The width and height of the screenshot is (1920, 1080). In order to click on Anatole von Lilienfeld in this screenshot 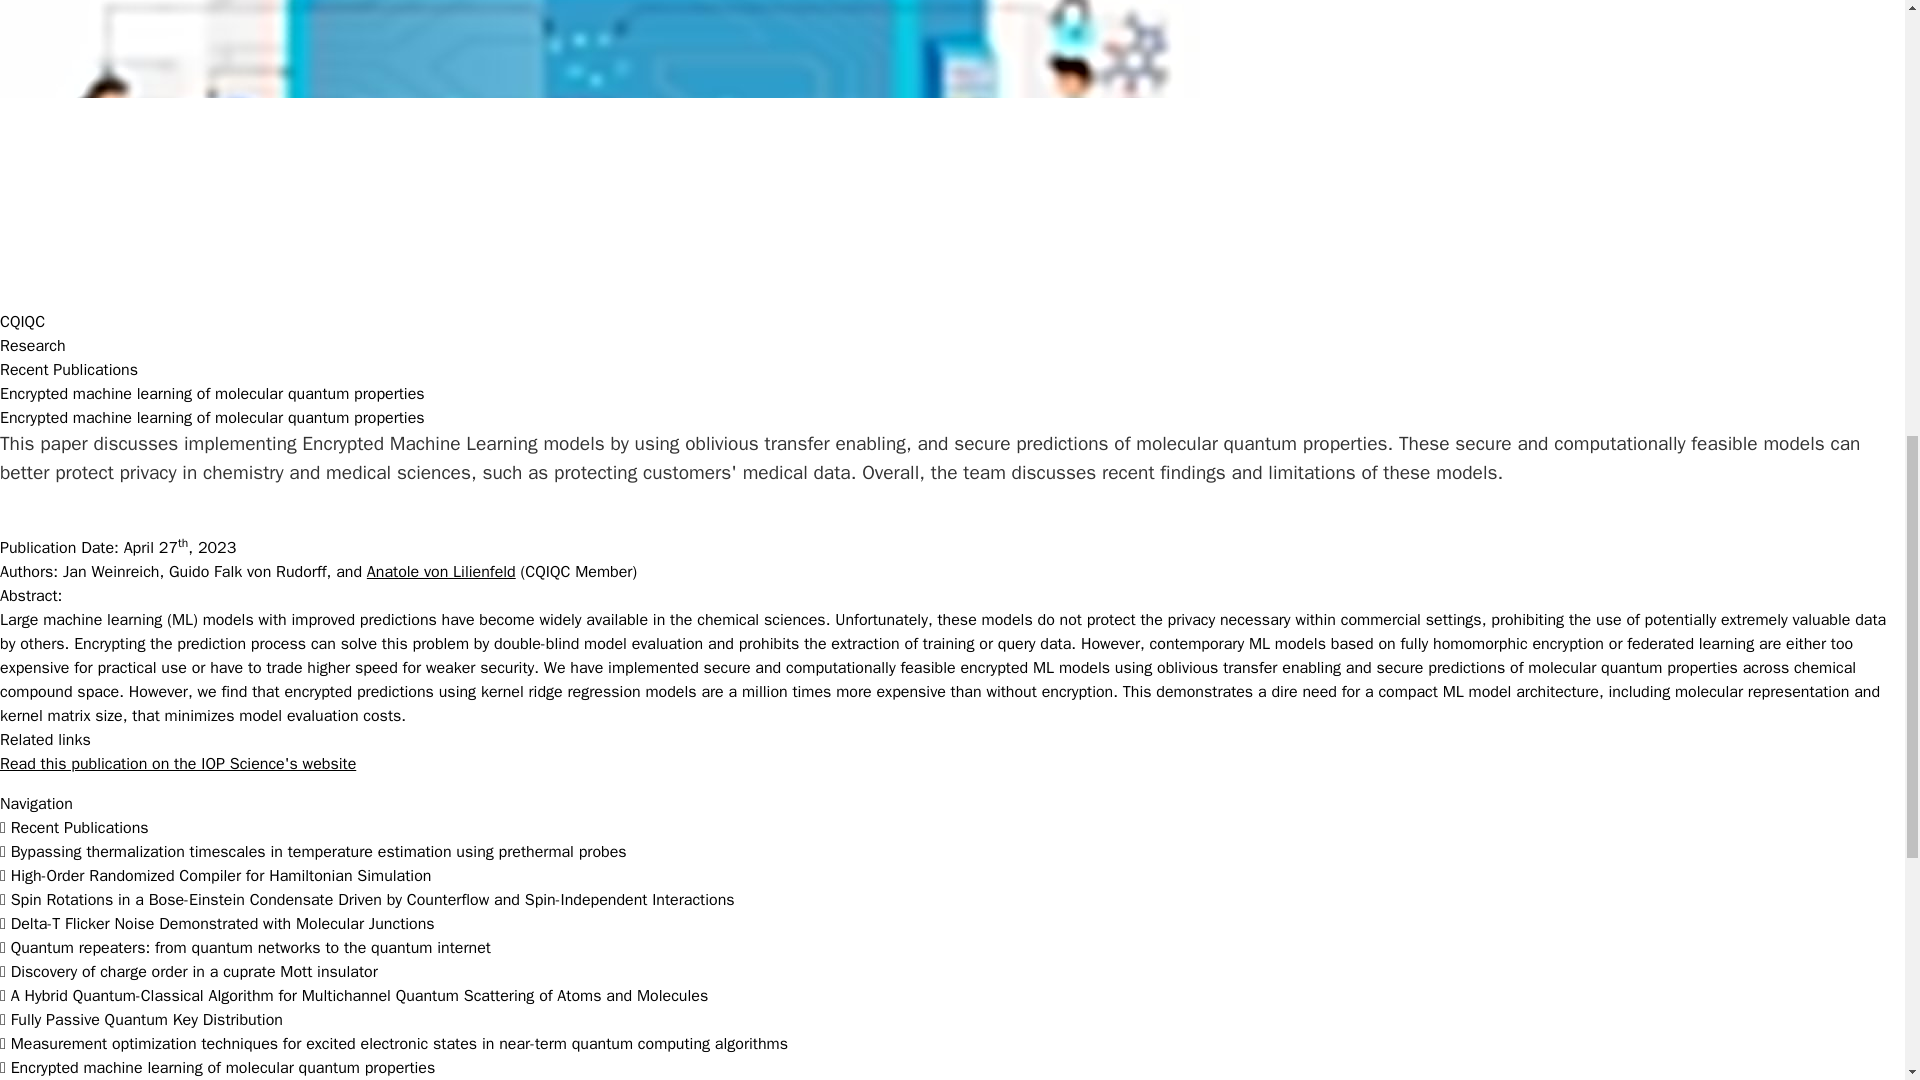, I will do `click(441, 572)`.